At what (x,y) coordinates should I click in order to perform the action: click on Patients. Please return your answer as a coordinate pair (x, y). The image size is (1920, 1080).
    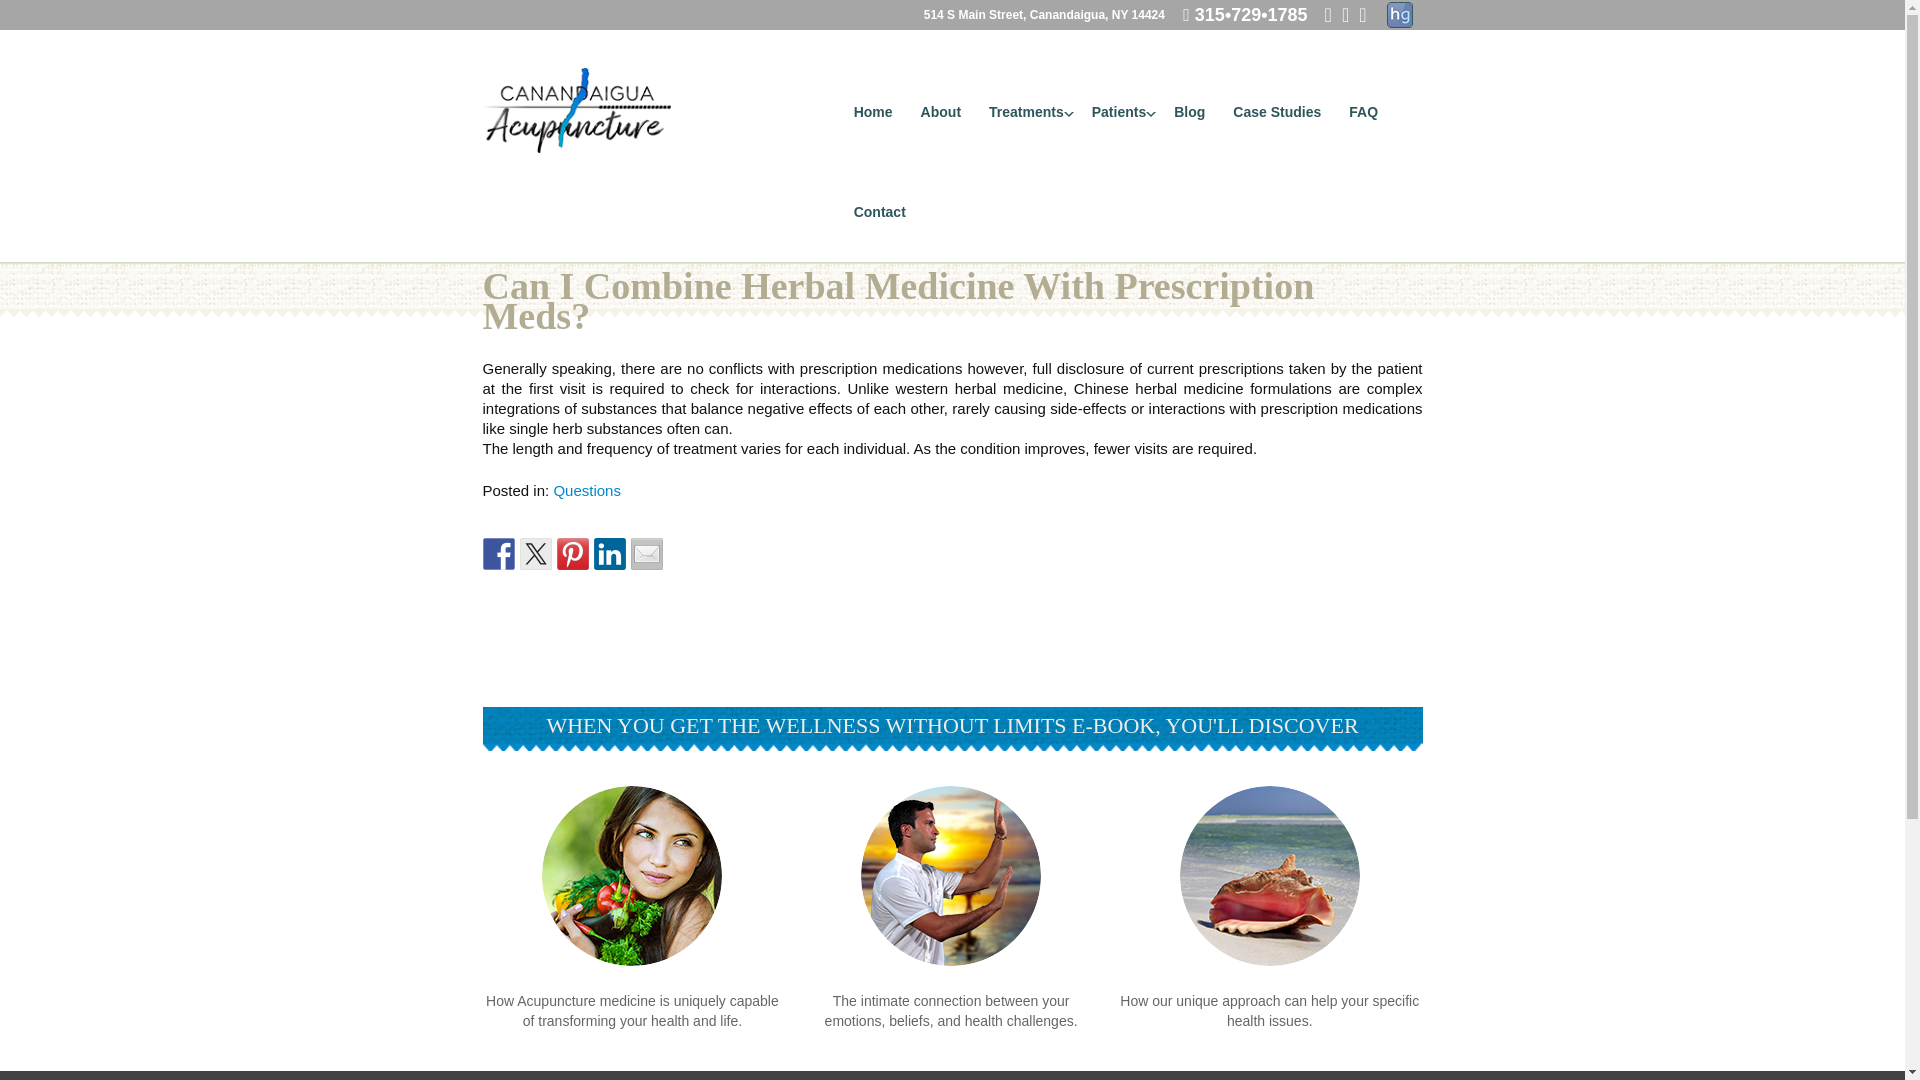
    Looking at the image, I should click on (1118, 112).